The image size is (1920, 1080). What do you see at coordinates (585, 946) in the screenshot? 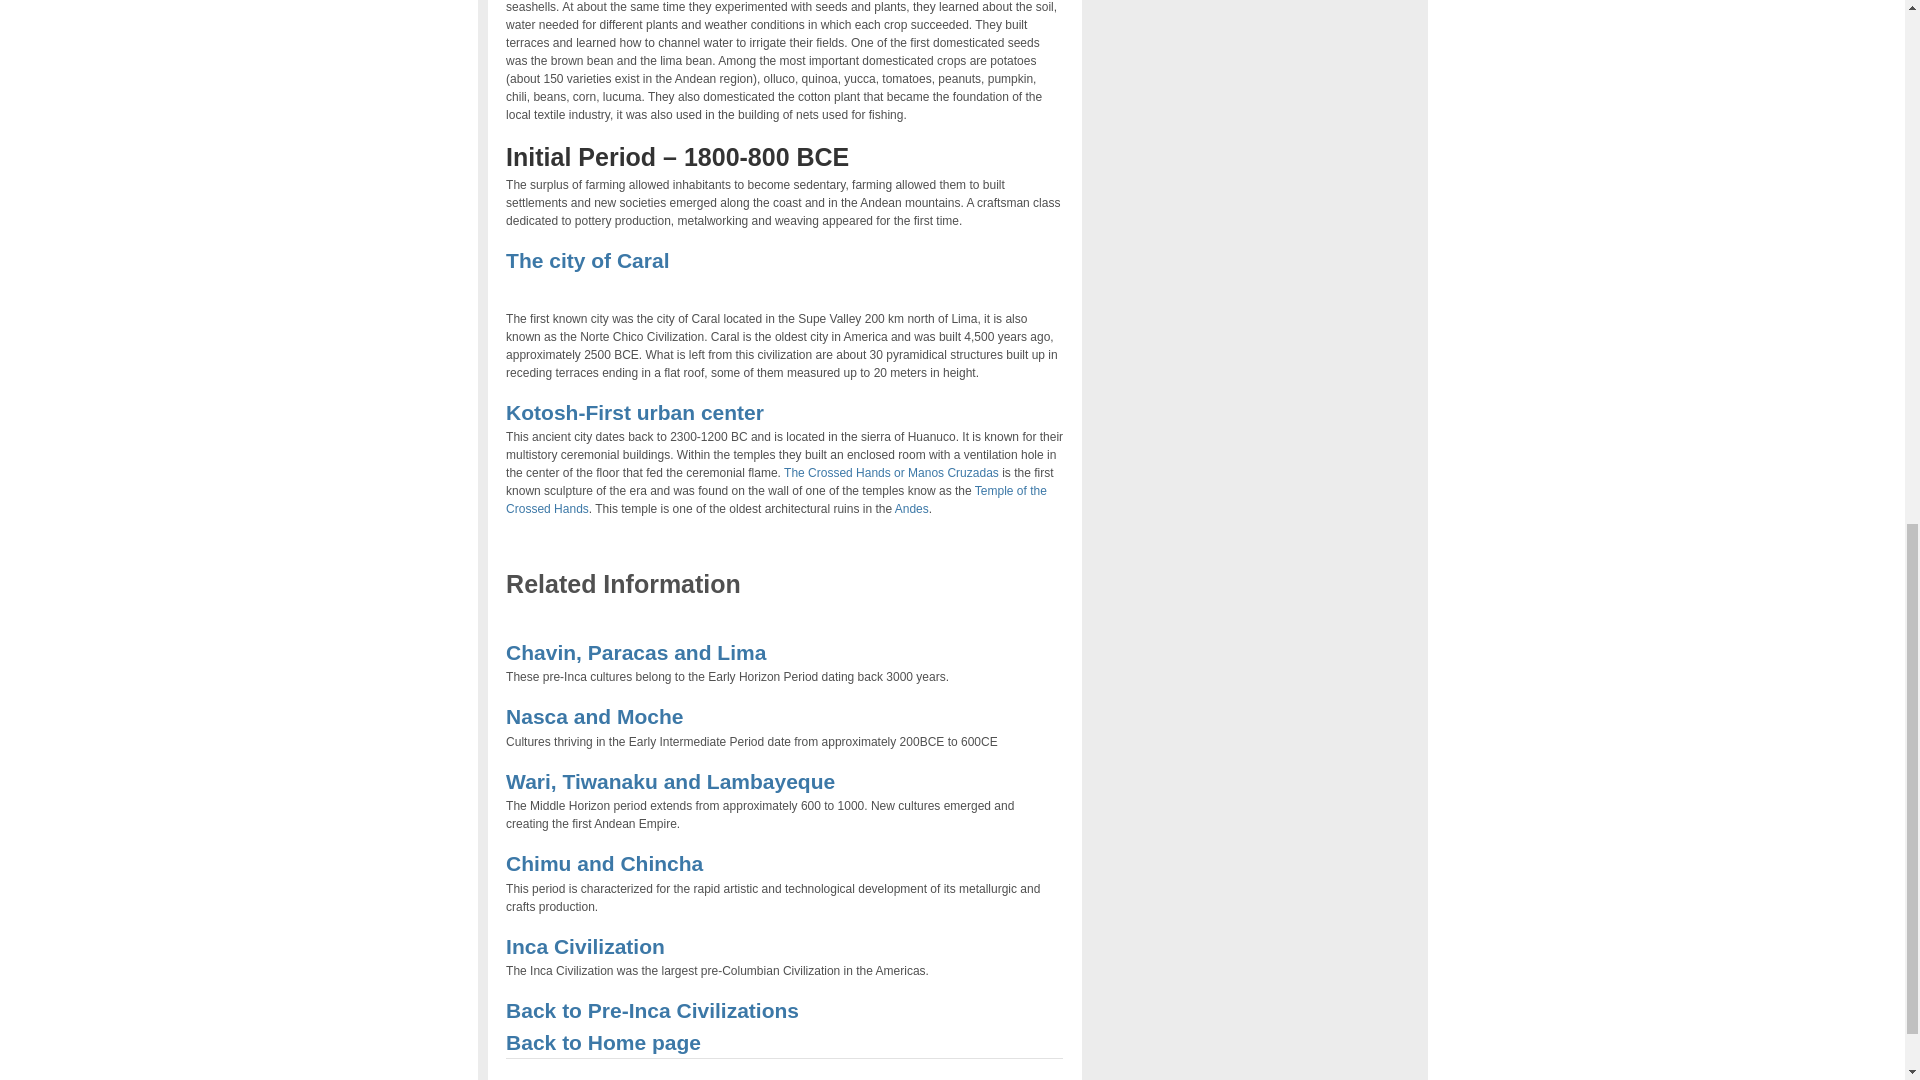
I see `Inca Civilization` at bounding box center [585, 946].